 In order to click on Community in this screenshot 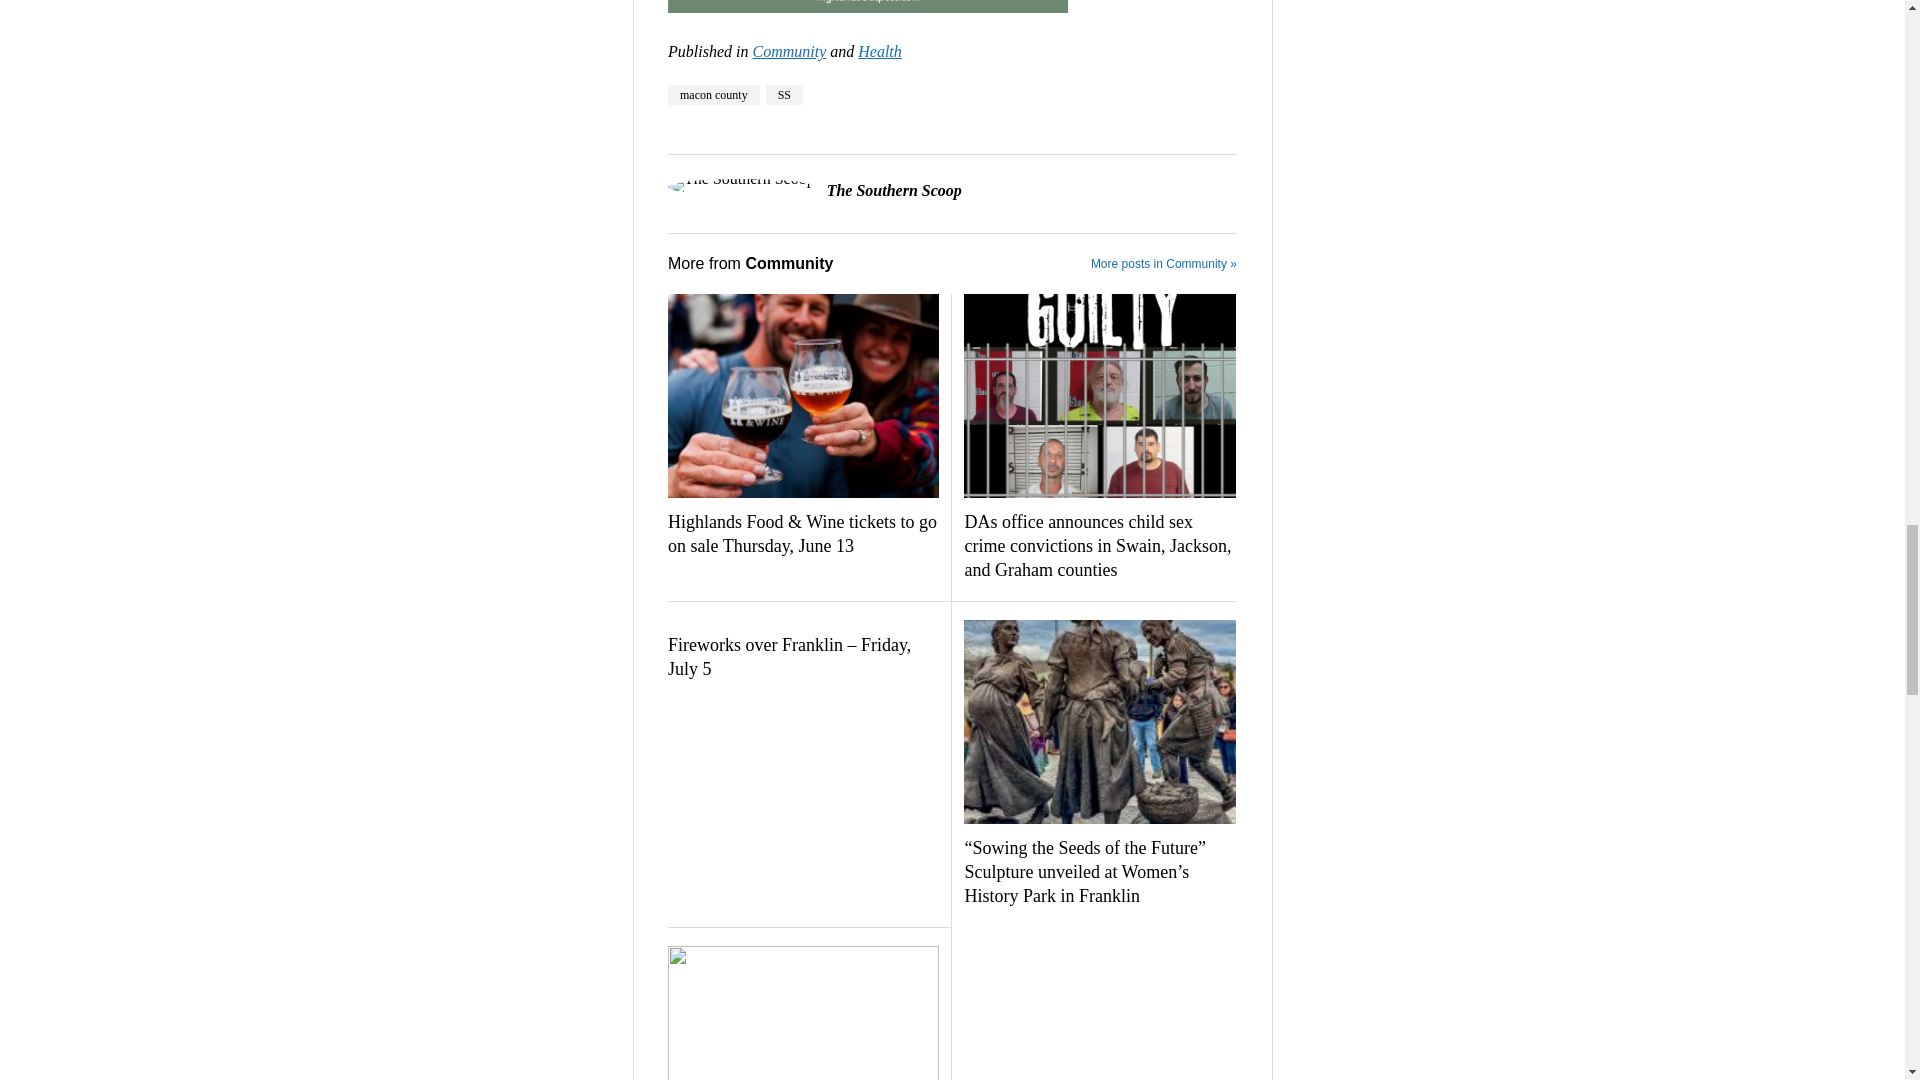, I will do `click(788, 52)`.